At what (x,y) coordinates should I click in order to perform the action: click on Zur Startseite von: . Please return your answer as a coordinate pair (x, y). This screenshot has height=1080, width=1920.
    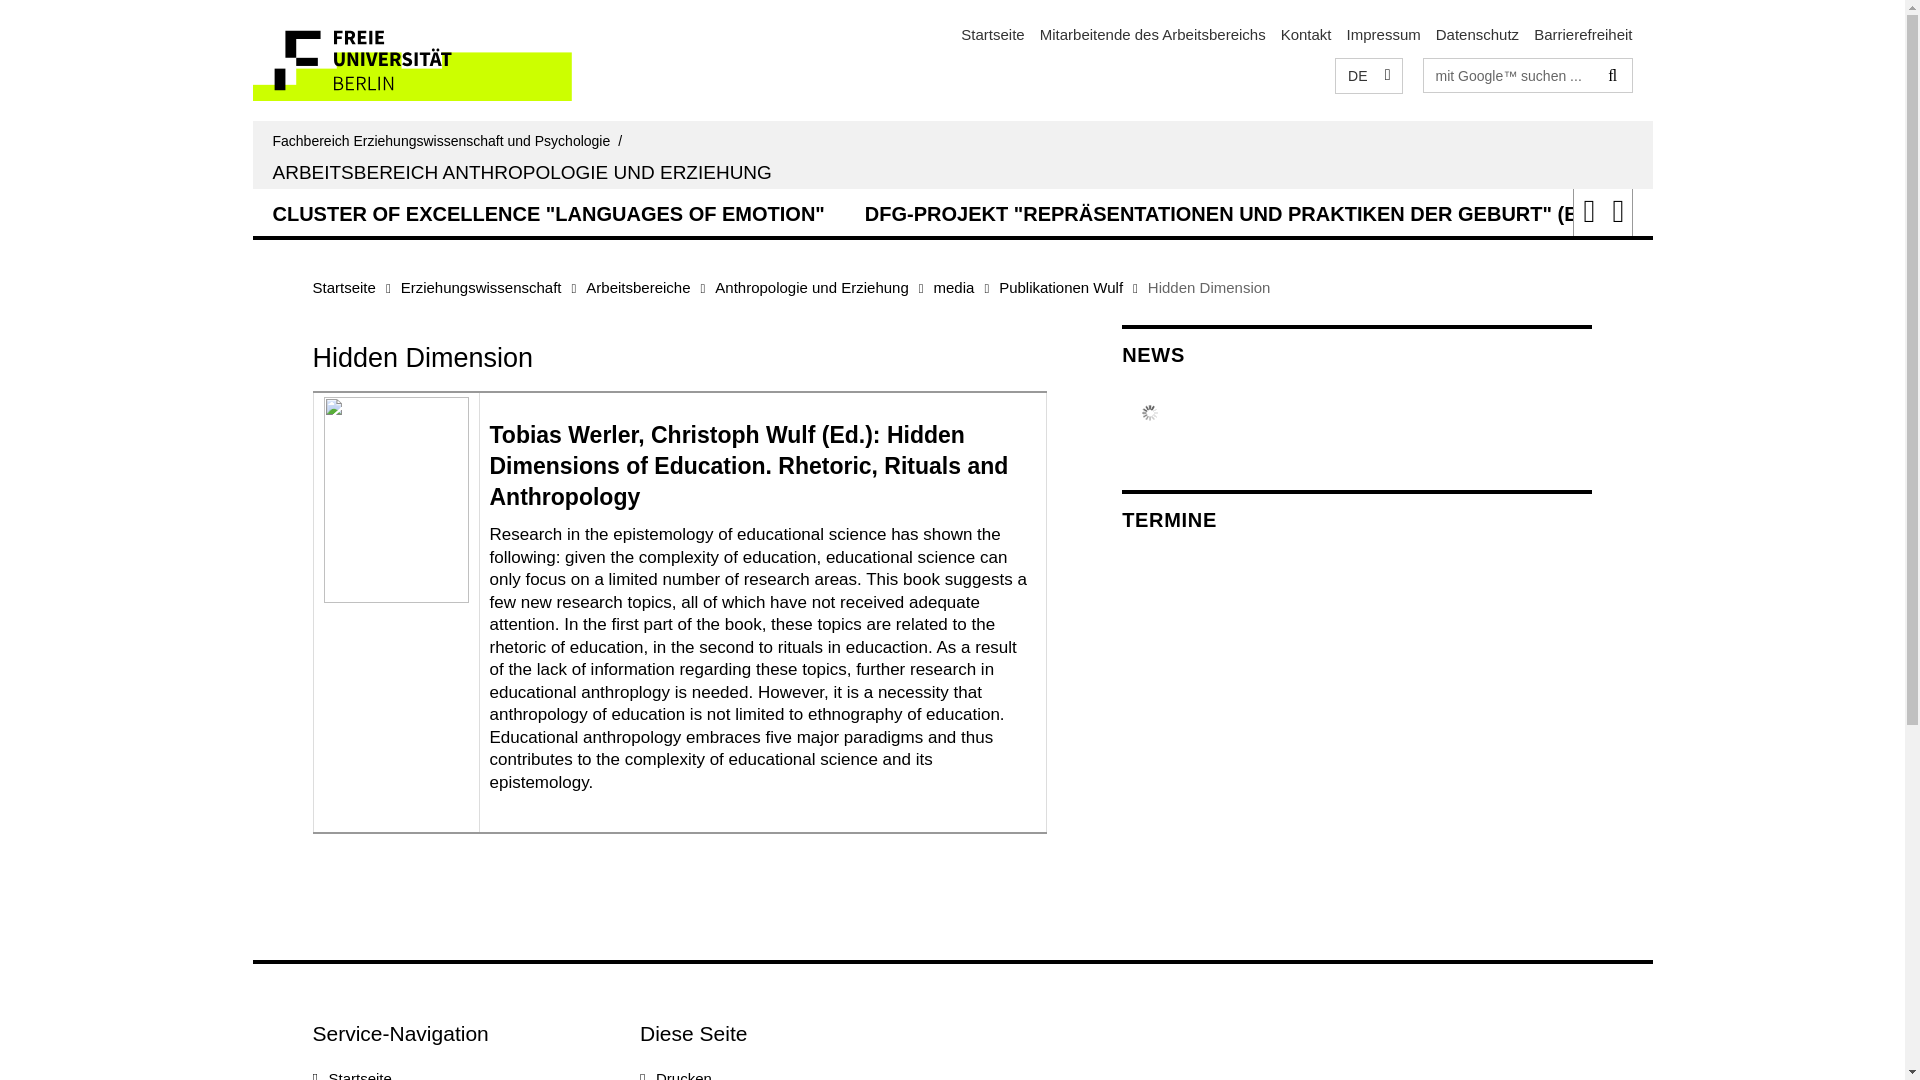
    Looking at the image, I should click on (450, 140).